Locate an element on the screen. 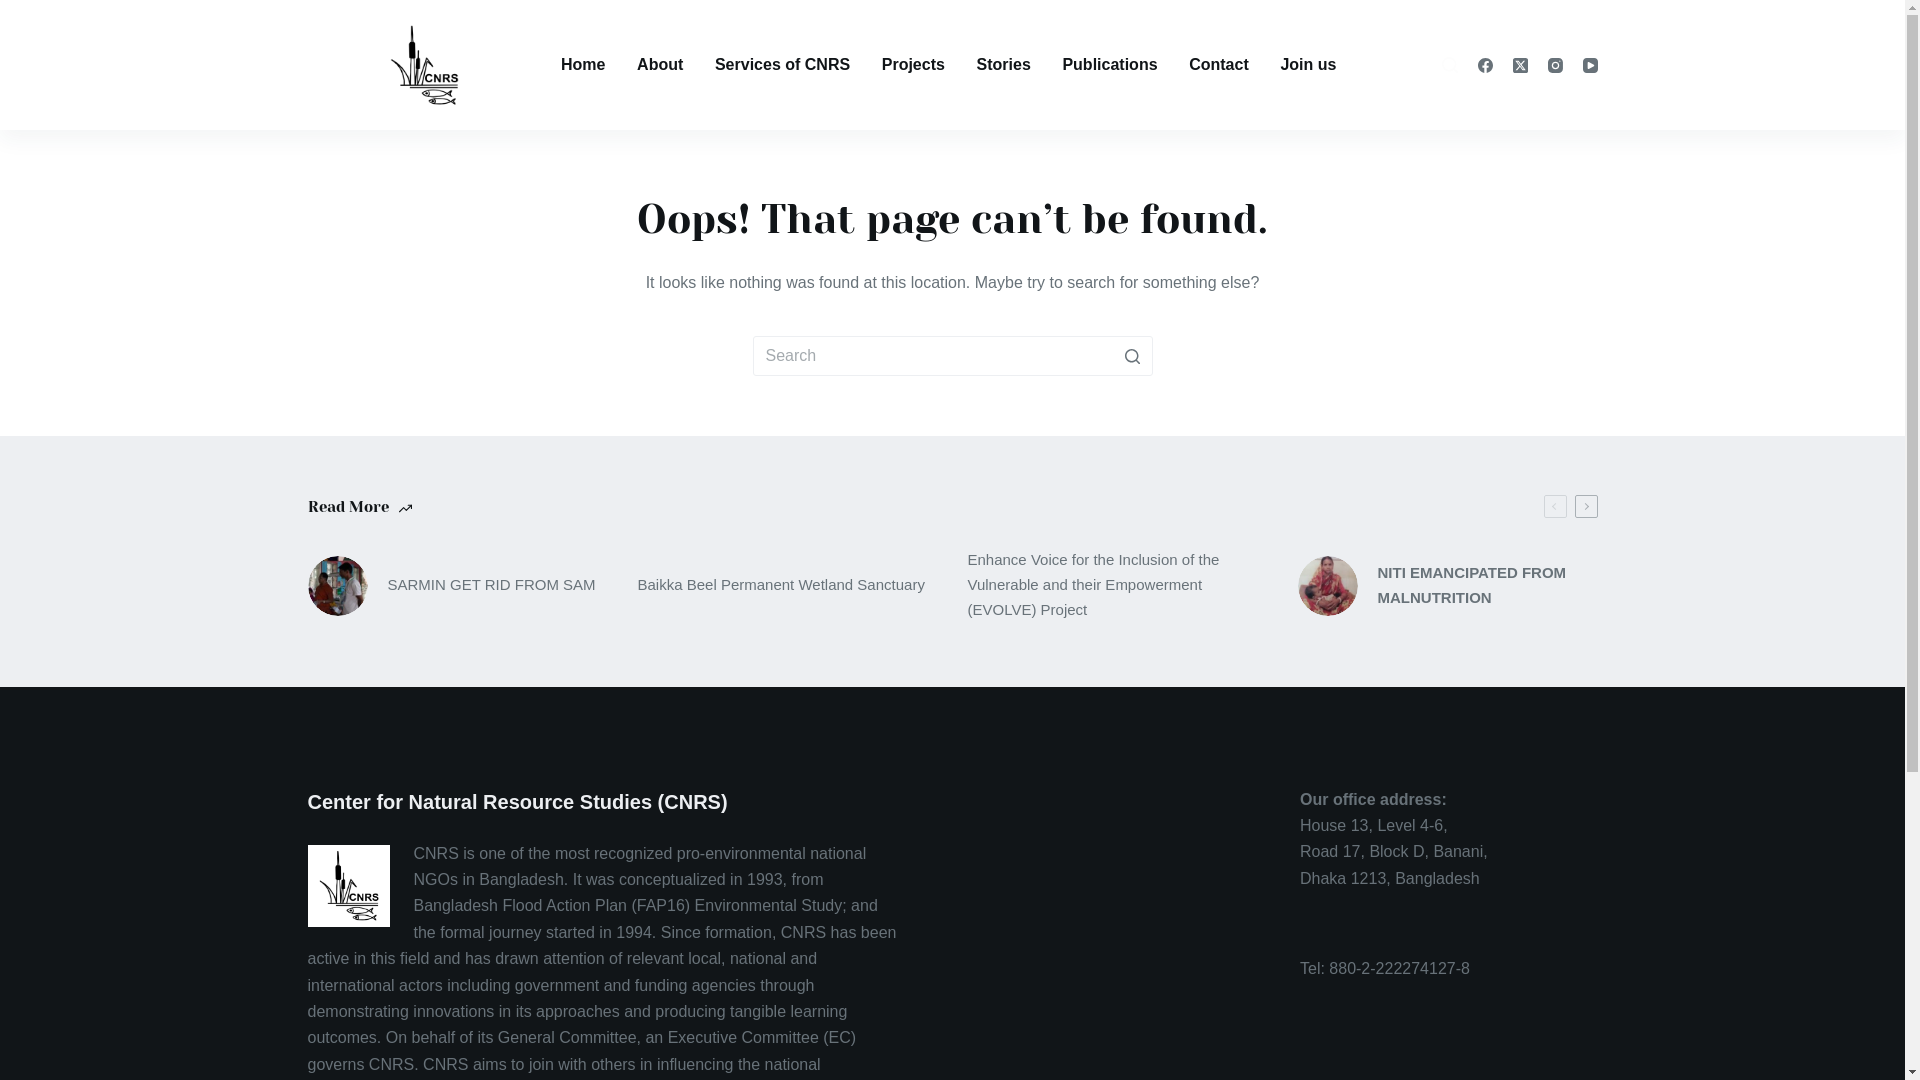  About is located at coordinates (660, 65).